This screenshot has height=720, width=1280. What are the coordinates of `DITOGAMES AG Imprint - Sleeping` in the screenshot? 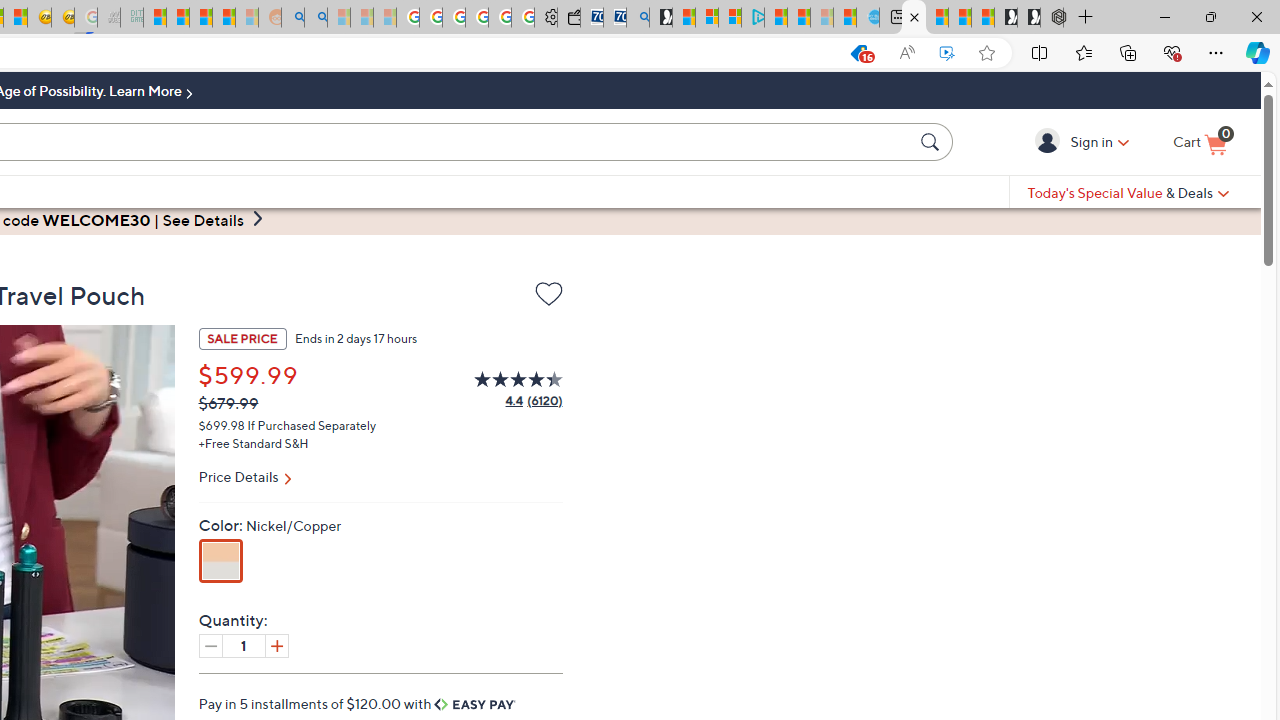 It's located at (132, 18).